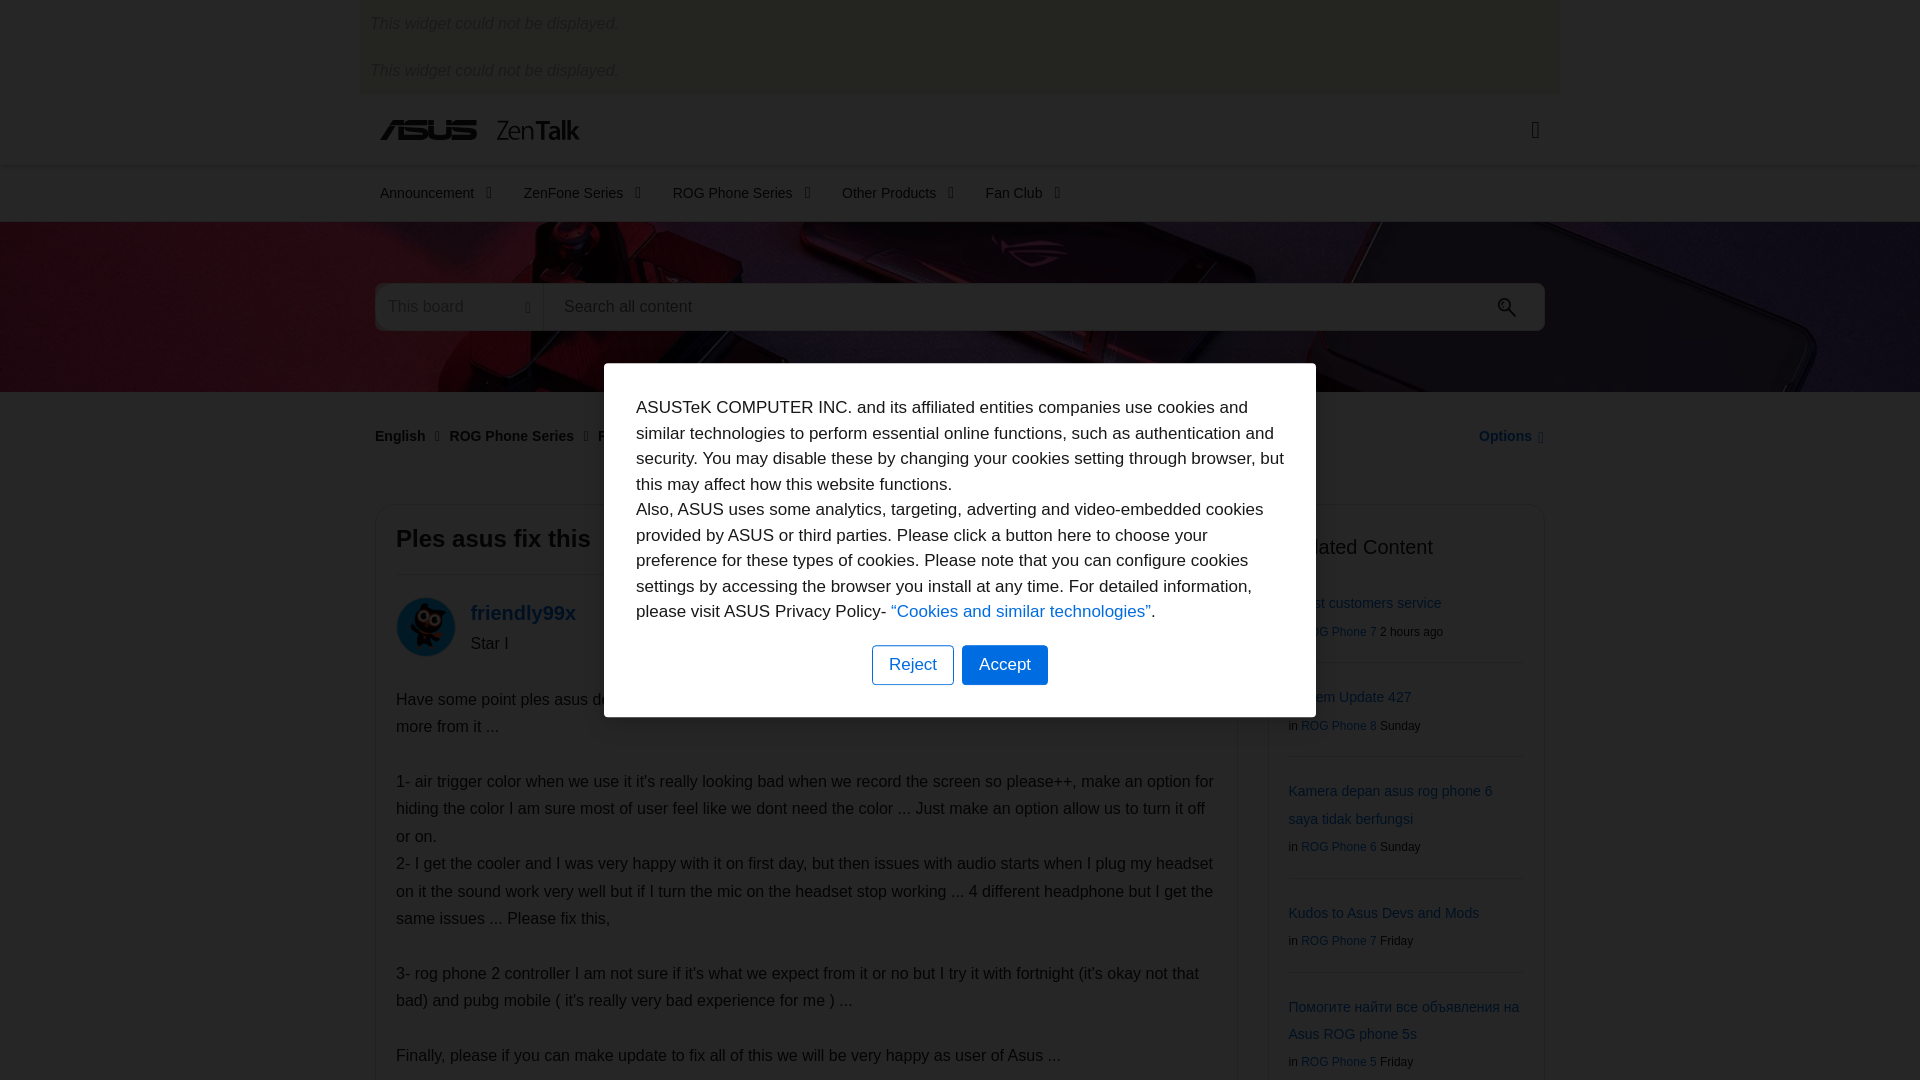 The image size is (1920, 1080). Describe the element at coordinates (891, 193) in the screenshot. I see `Other Products` at that location.